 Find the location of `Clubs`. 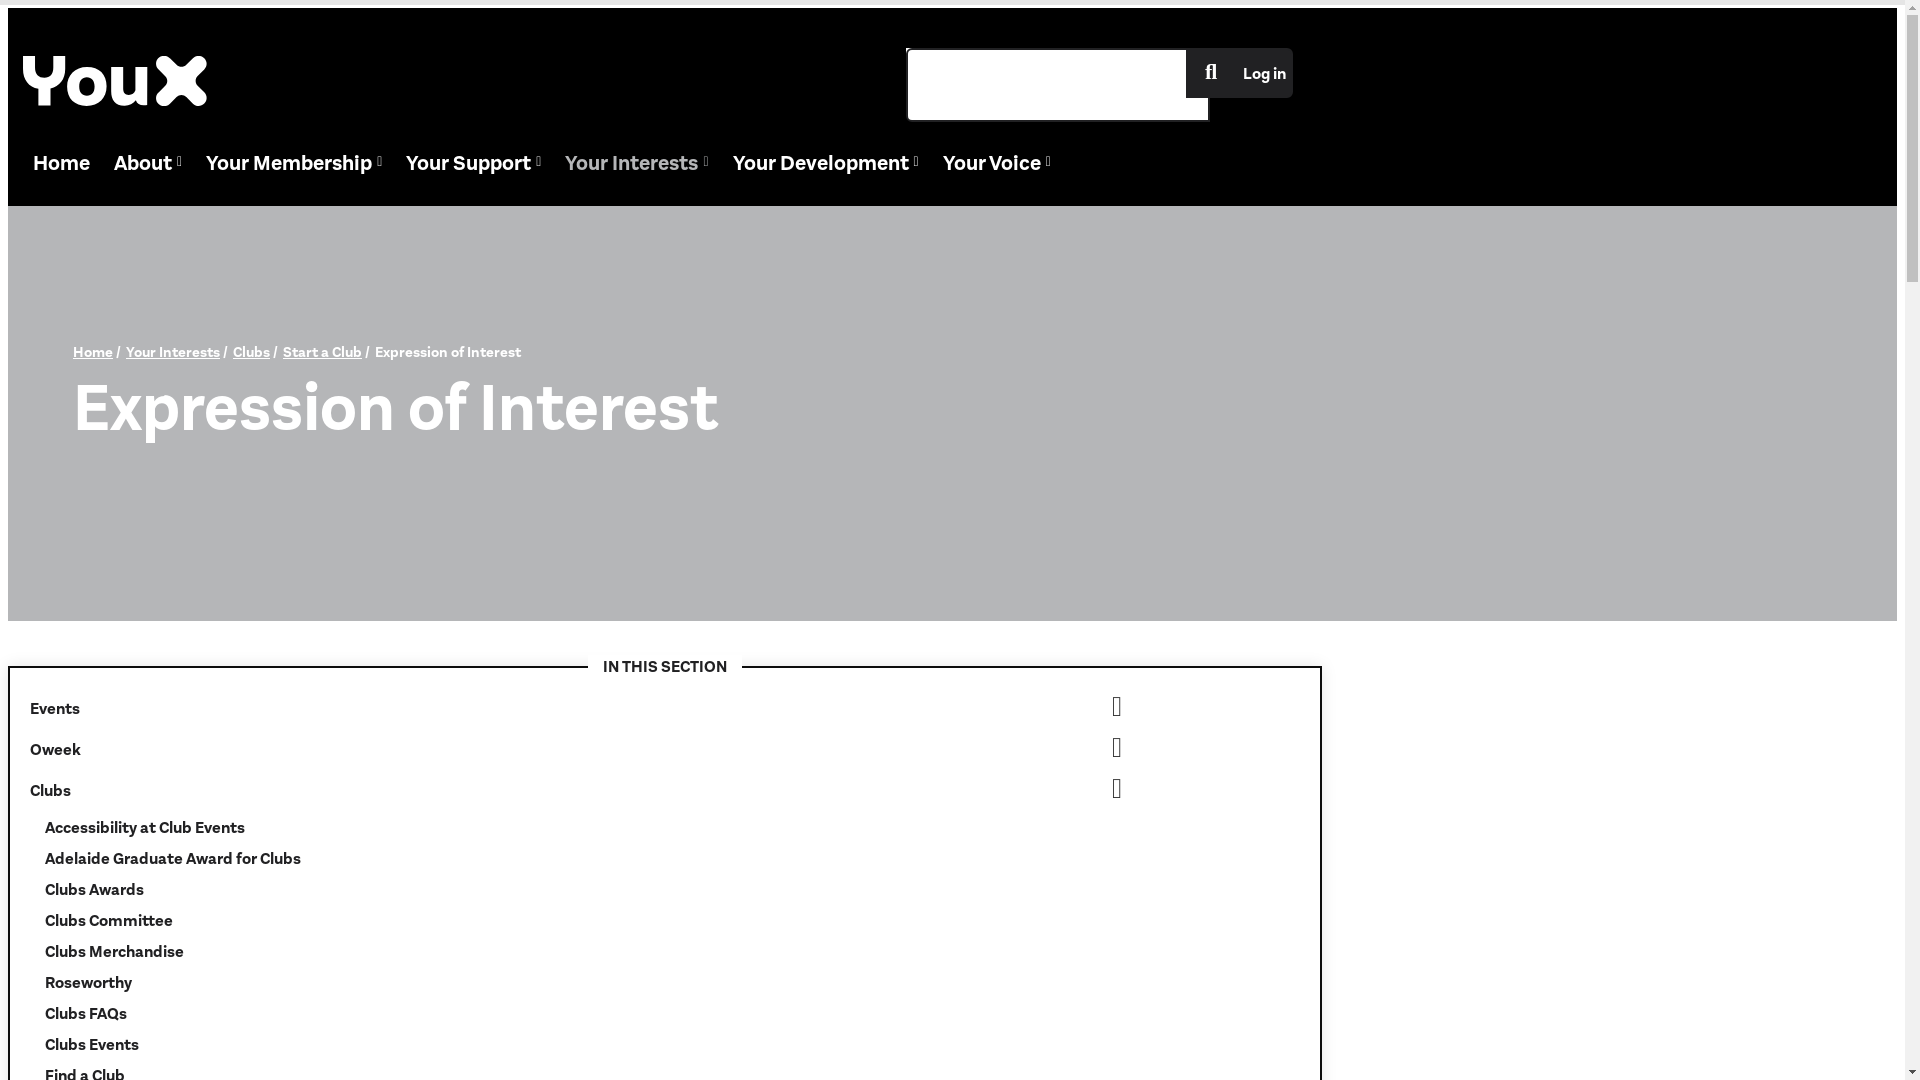

Clubs is located at coordinates (252, 352).